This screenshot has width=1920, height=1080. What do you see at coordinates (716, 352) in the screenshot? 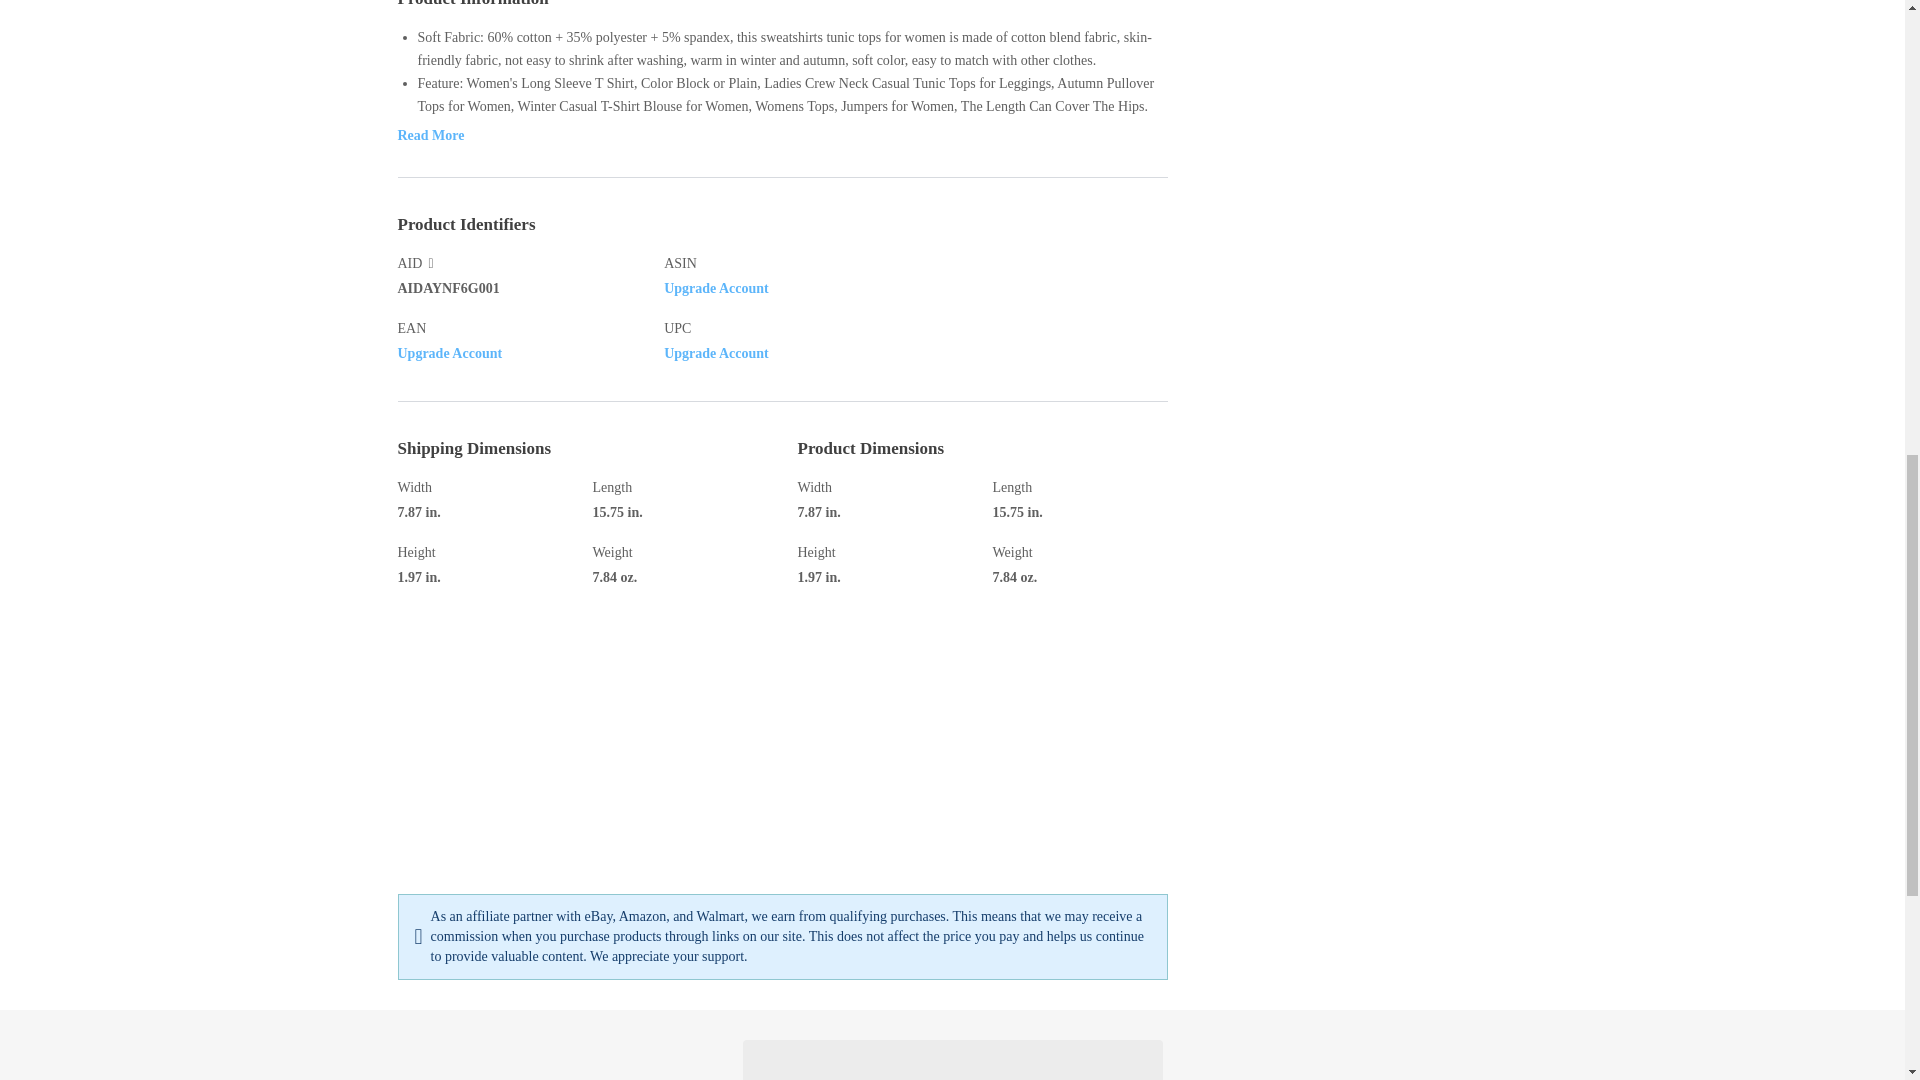
I see `Upgrade Account` at bounding box center [716, 352].